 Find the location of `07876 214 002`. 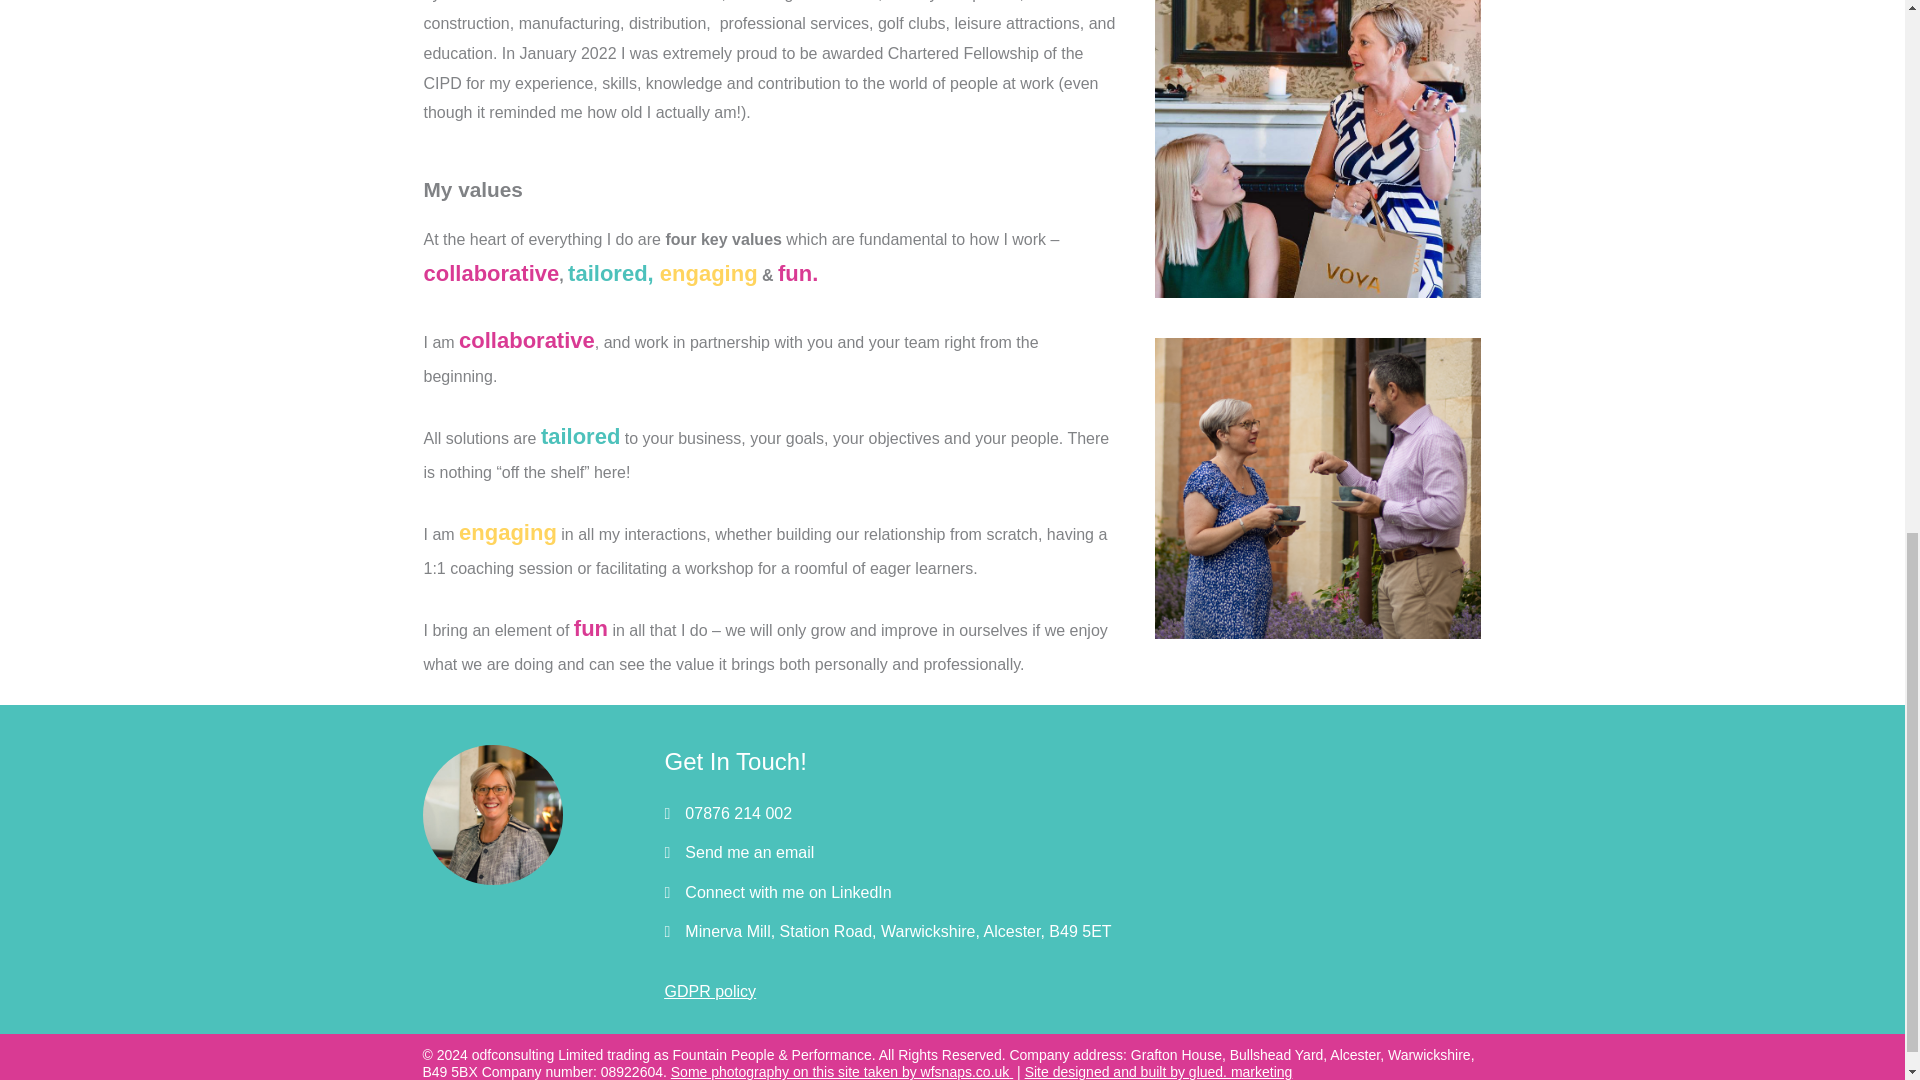

07876 214 002 is located at coordinates (738, 814).